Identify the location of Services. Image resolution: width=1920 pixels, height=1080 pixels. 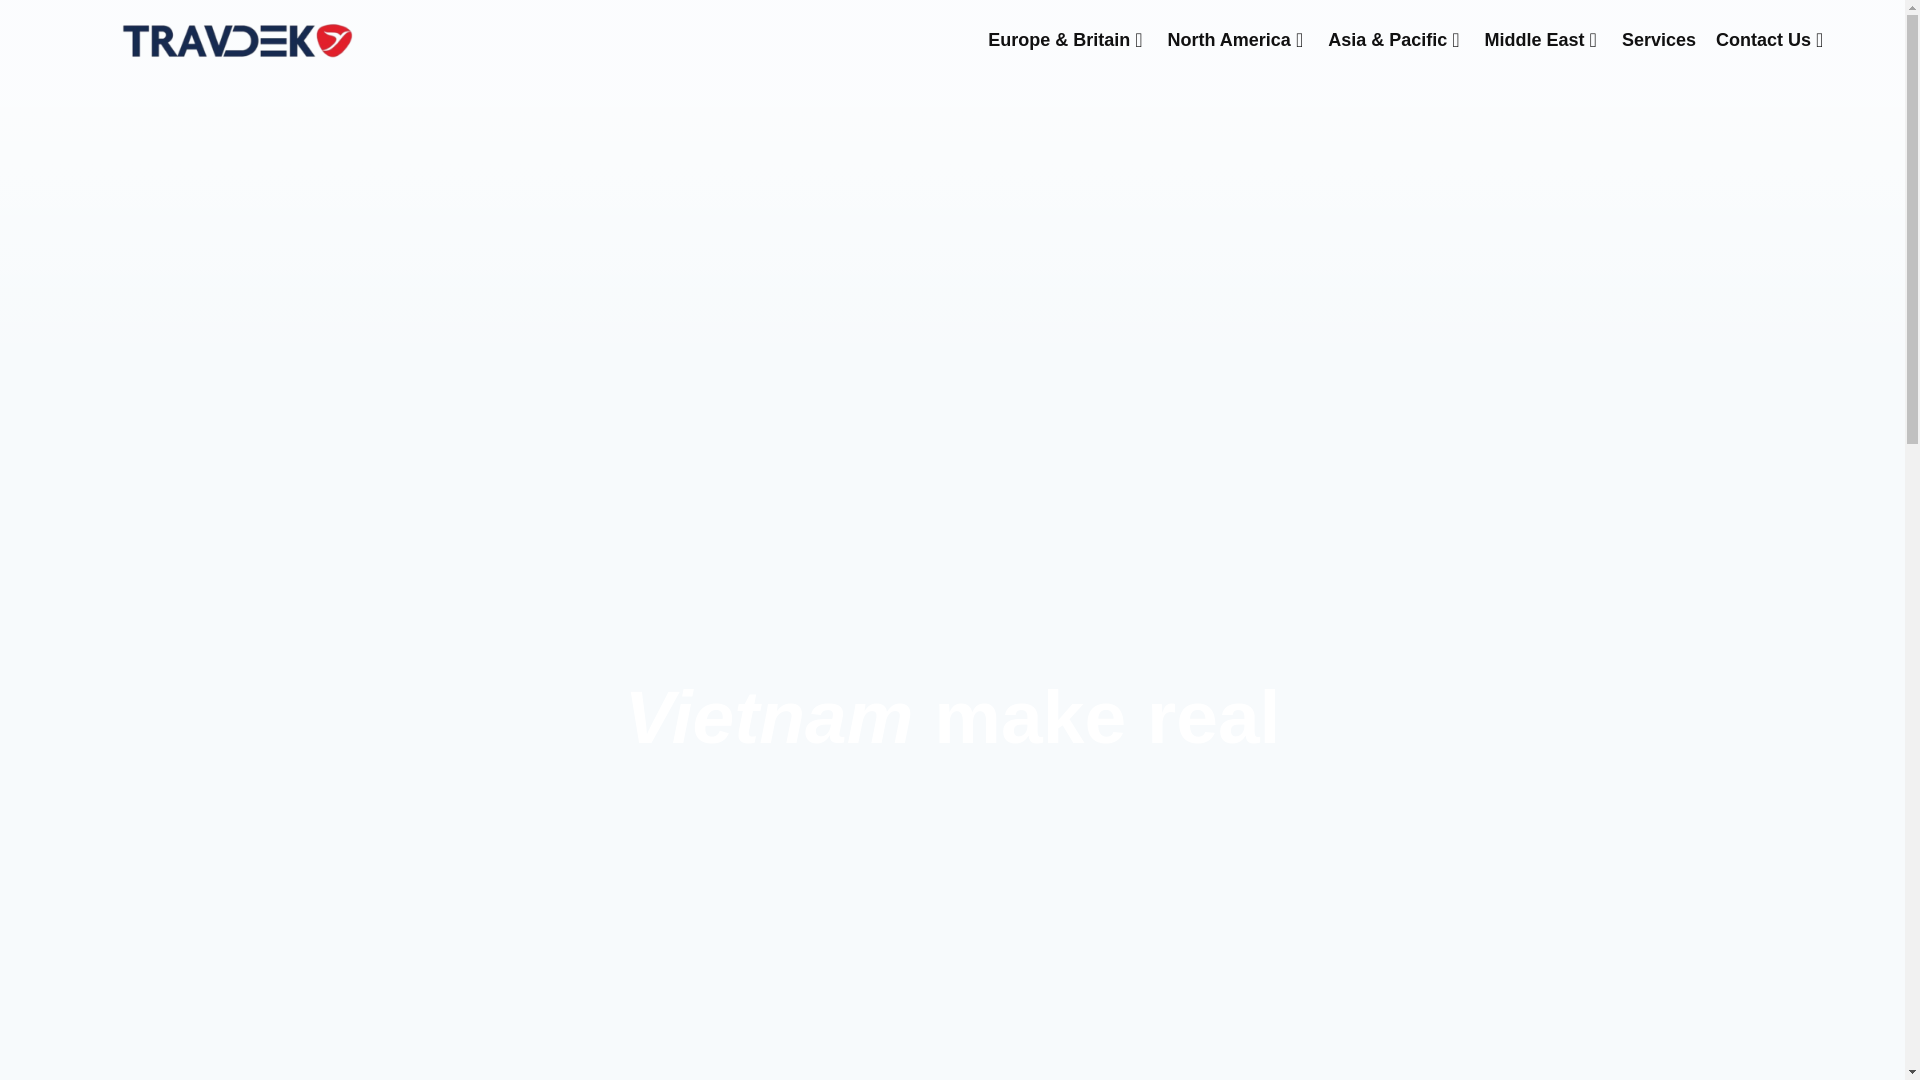
(1659, 40).